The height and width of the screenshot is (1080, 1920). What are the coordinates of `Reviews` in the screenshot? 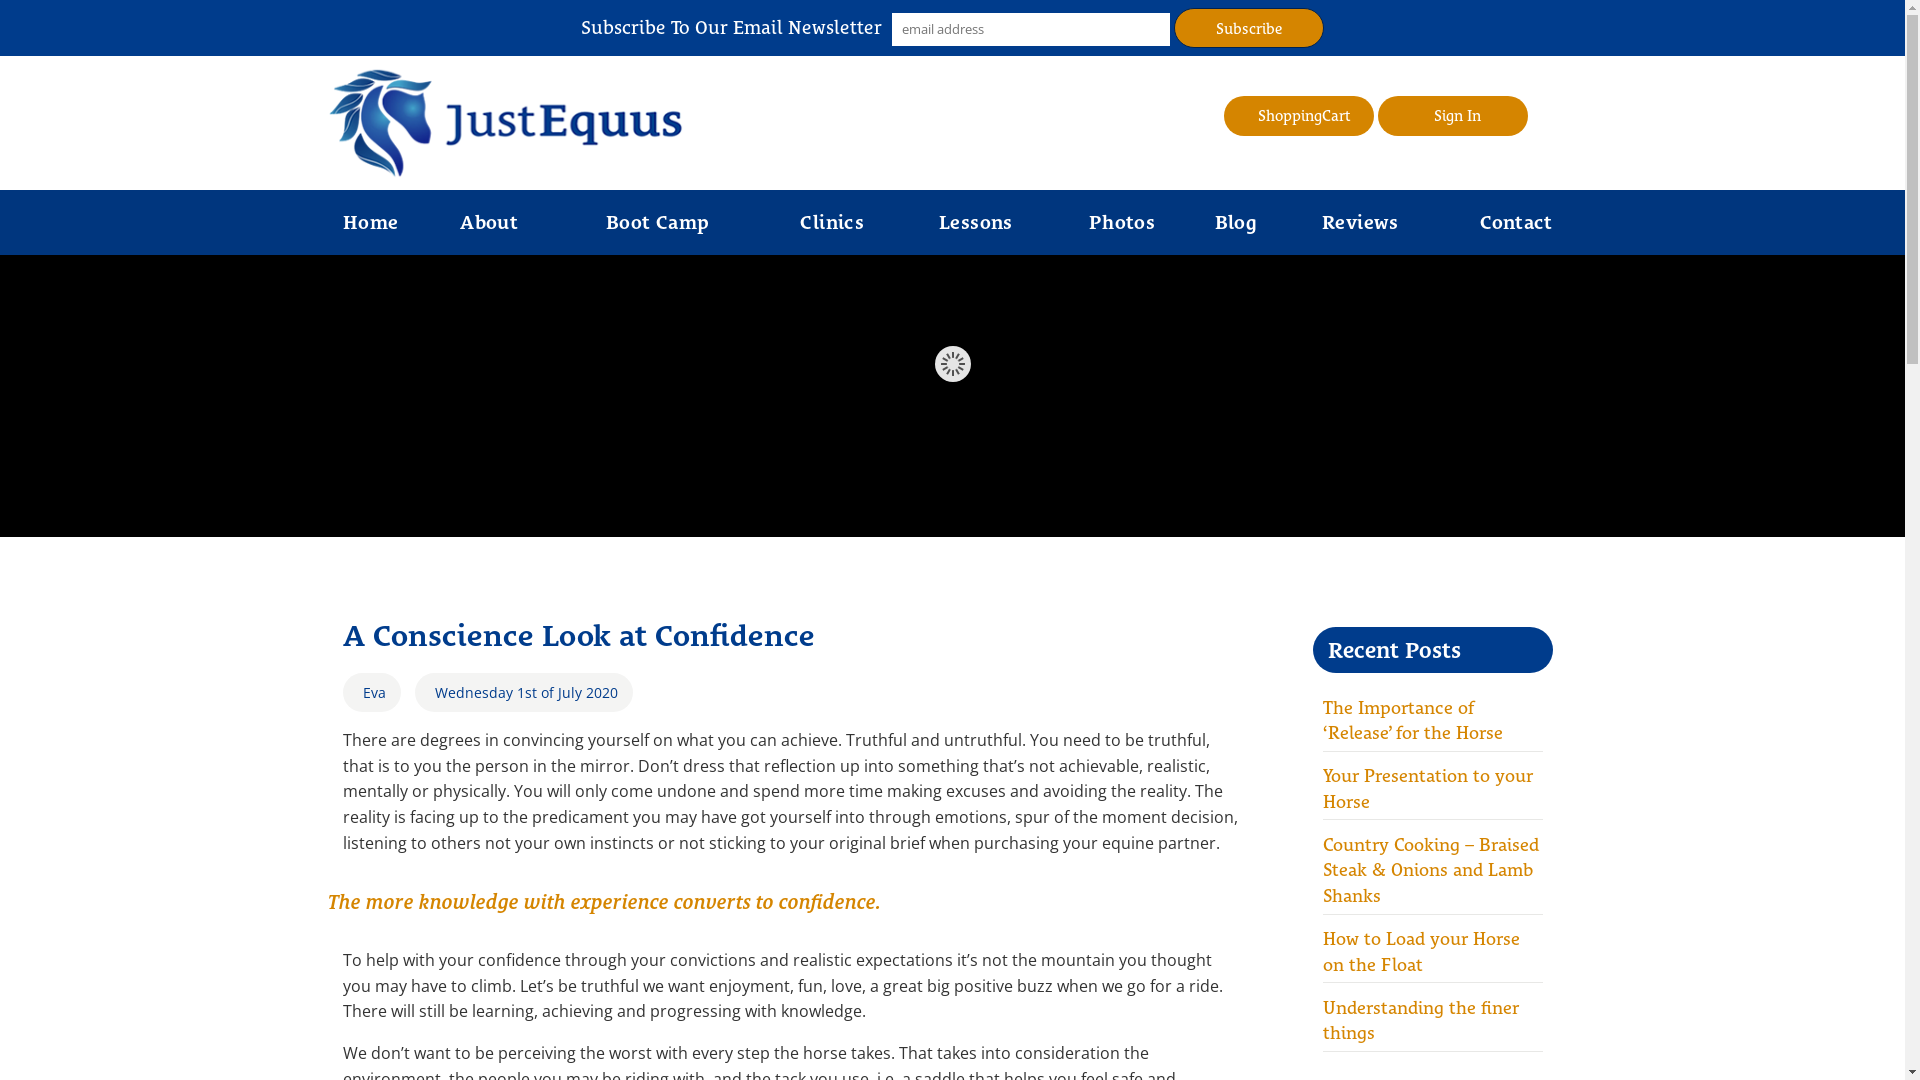 It's located at (1360, 222).